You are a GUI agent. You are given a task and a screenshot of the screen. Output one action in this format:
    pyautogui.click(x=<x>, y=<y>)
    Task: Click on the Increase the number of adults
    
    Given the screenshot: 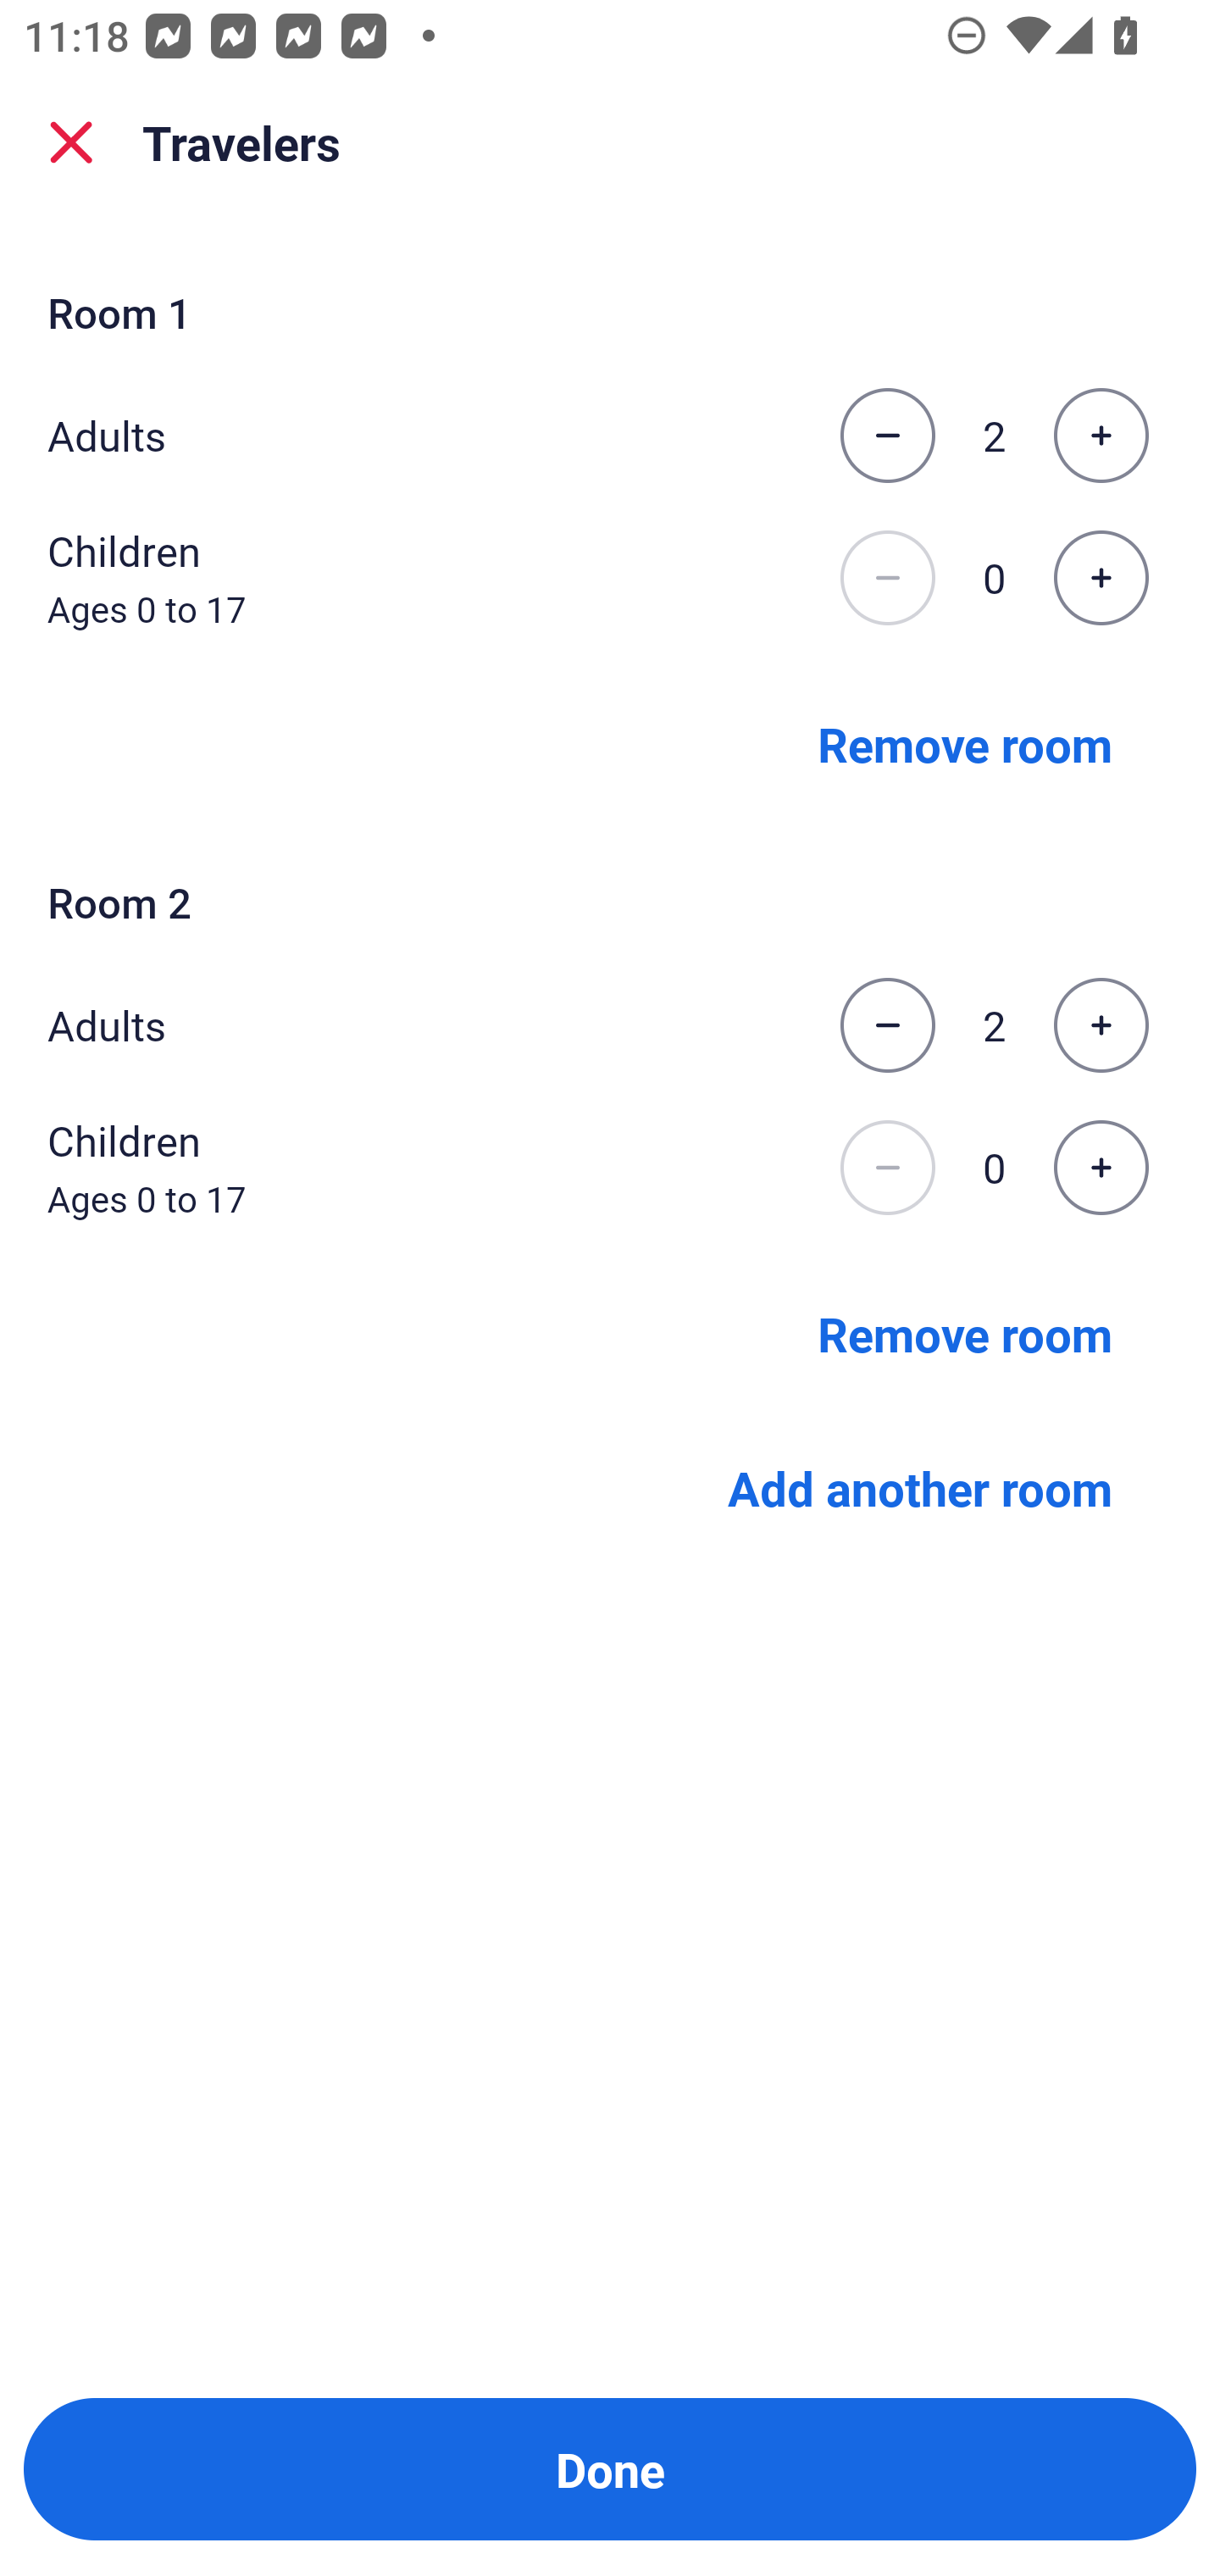 What is the action you would take?
    pyautogui.click(x=1101, y=1025)
    